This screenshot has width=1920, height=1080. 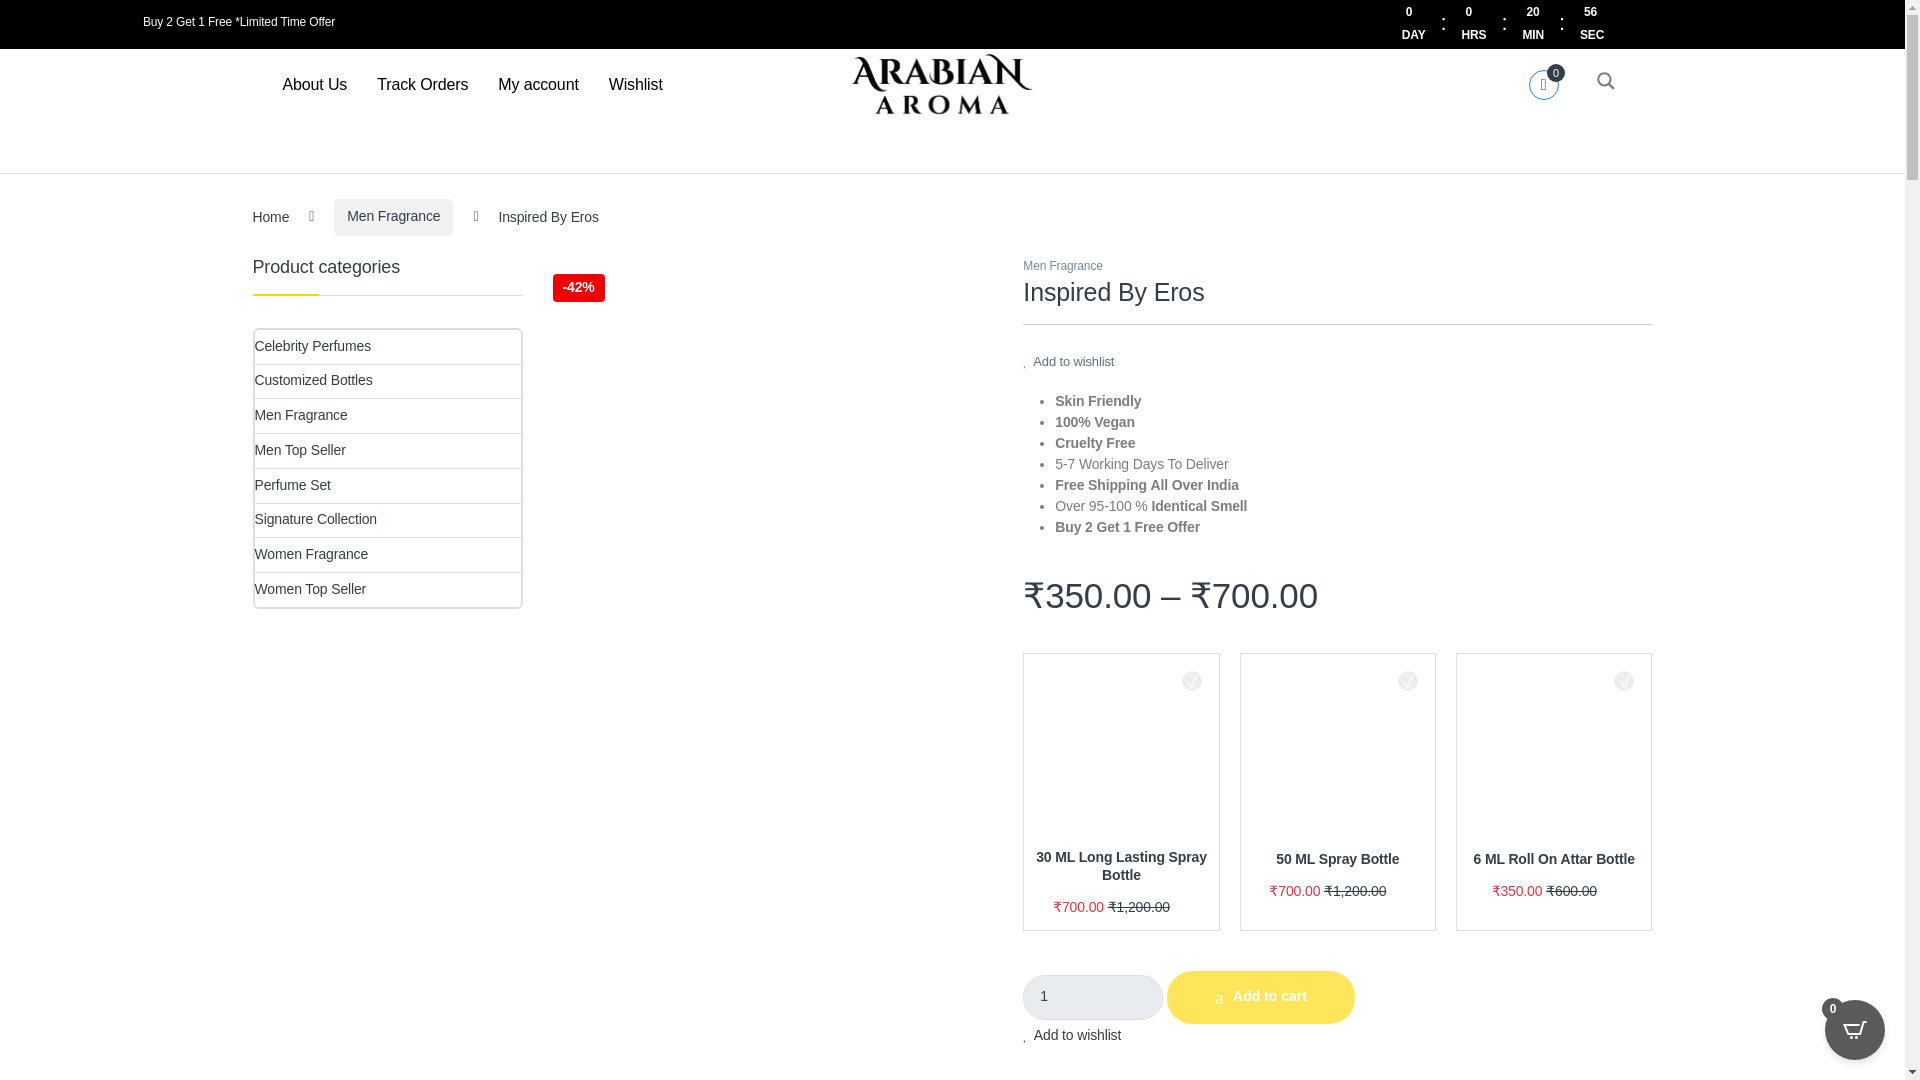 What do you see at coordinates (538, 84) in the screenshot?
I see `My account` at bounding box center [538, 84].